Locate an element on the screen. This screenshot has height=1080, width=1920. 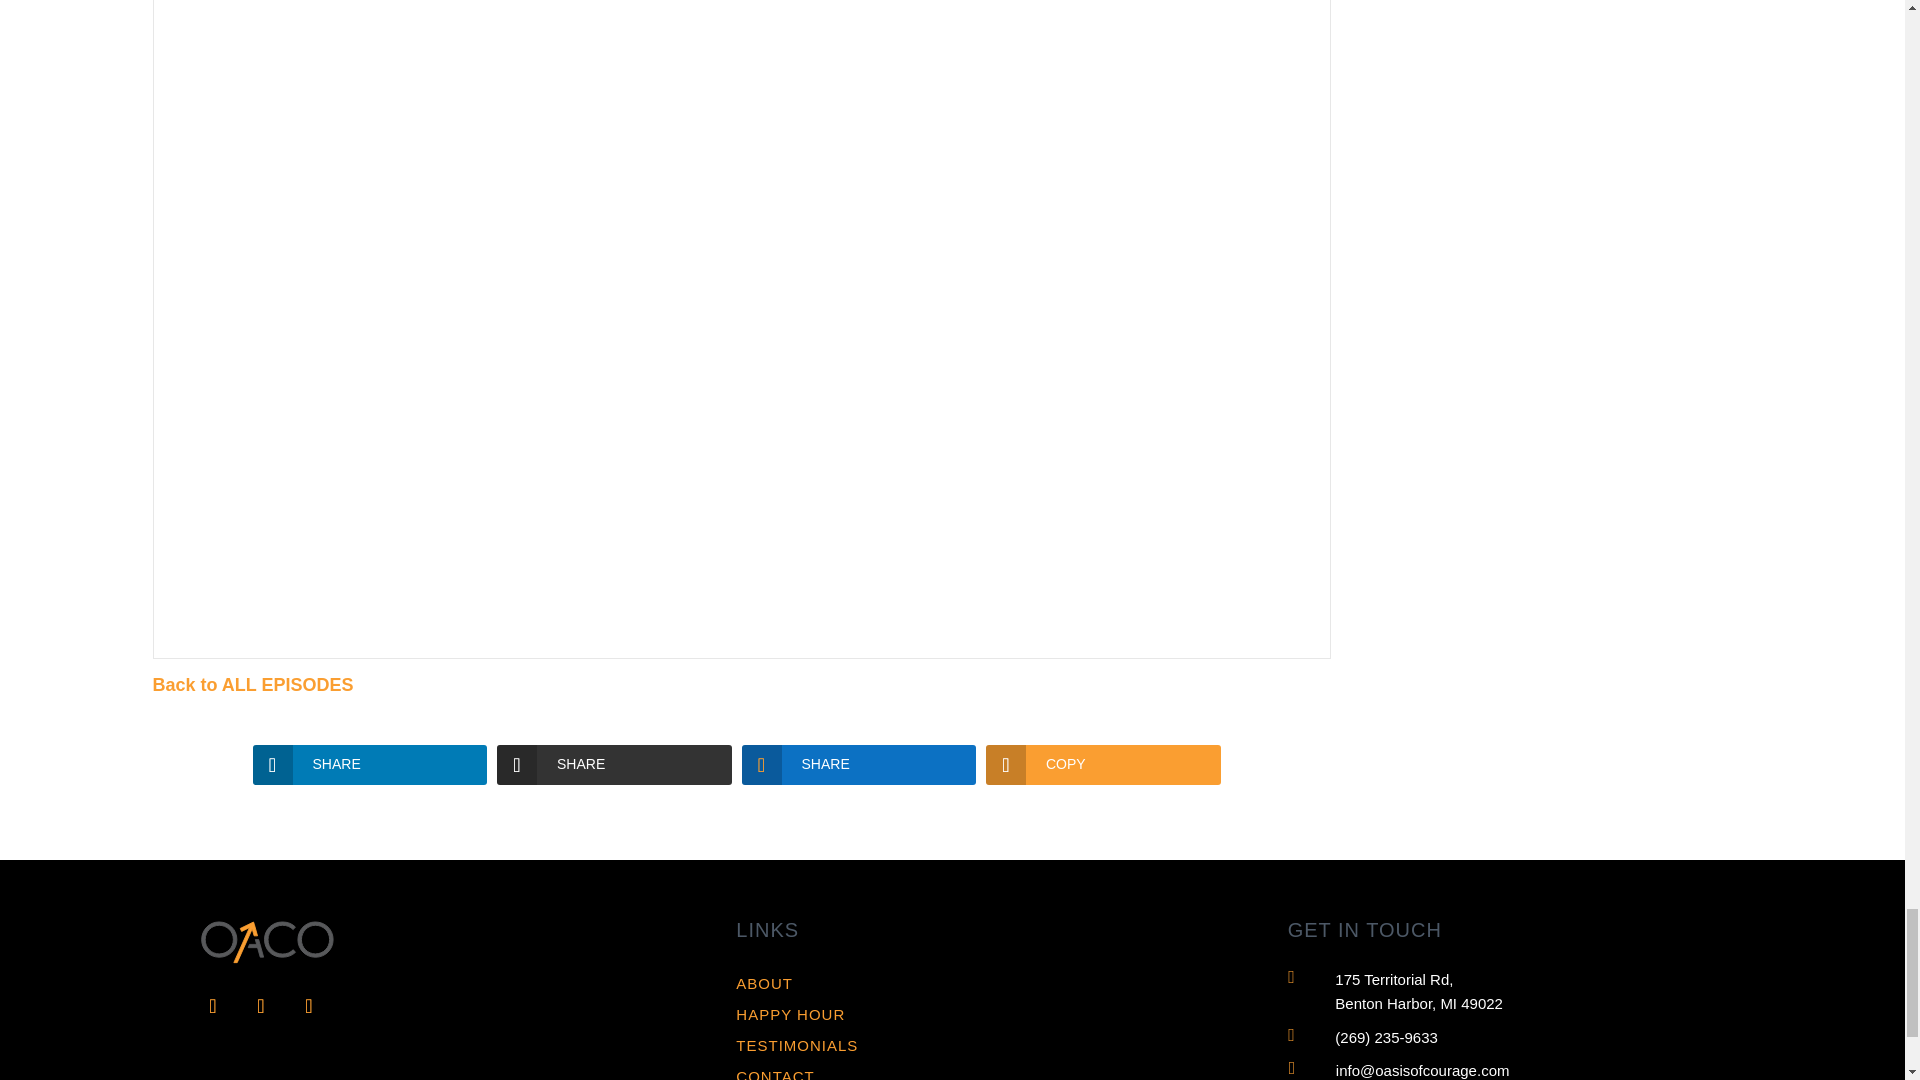
OACO Website Header-19 is located at coordinates (264, 936).